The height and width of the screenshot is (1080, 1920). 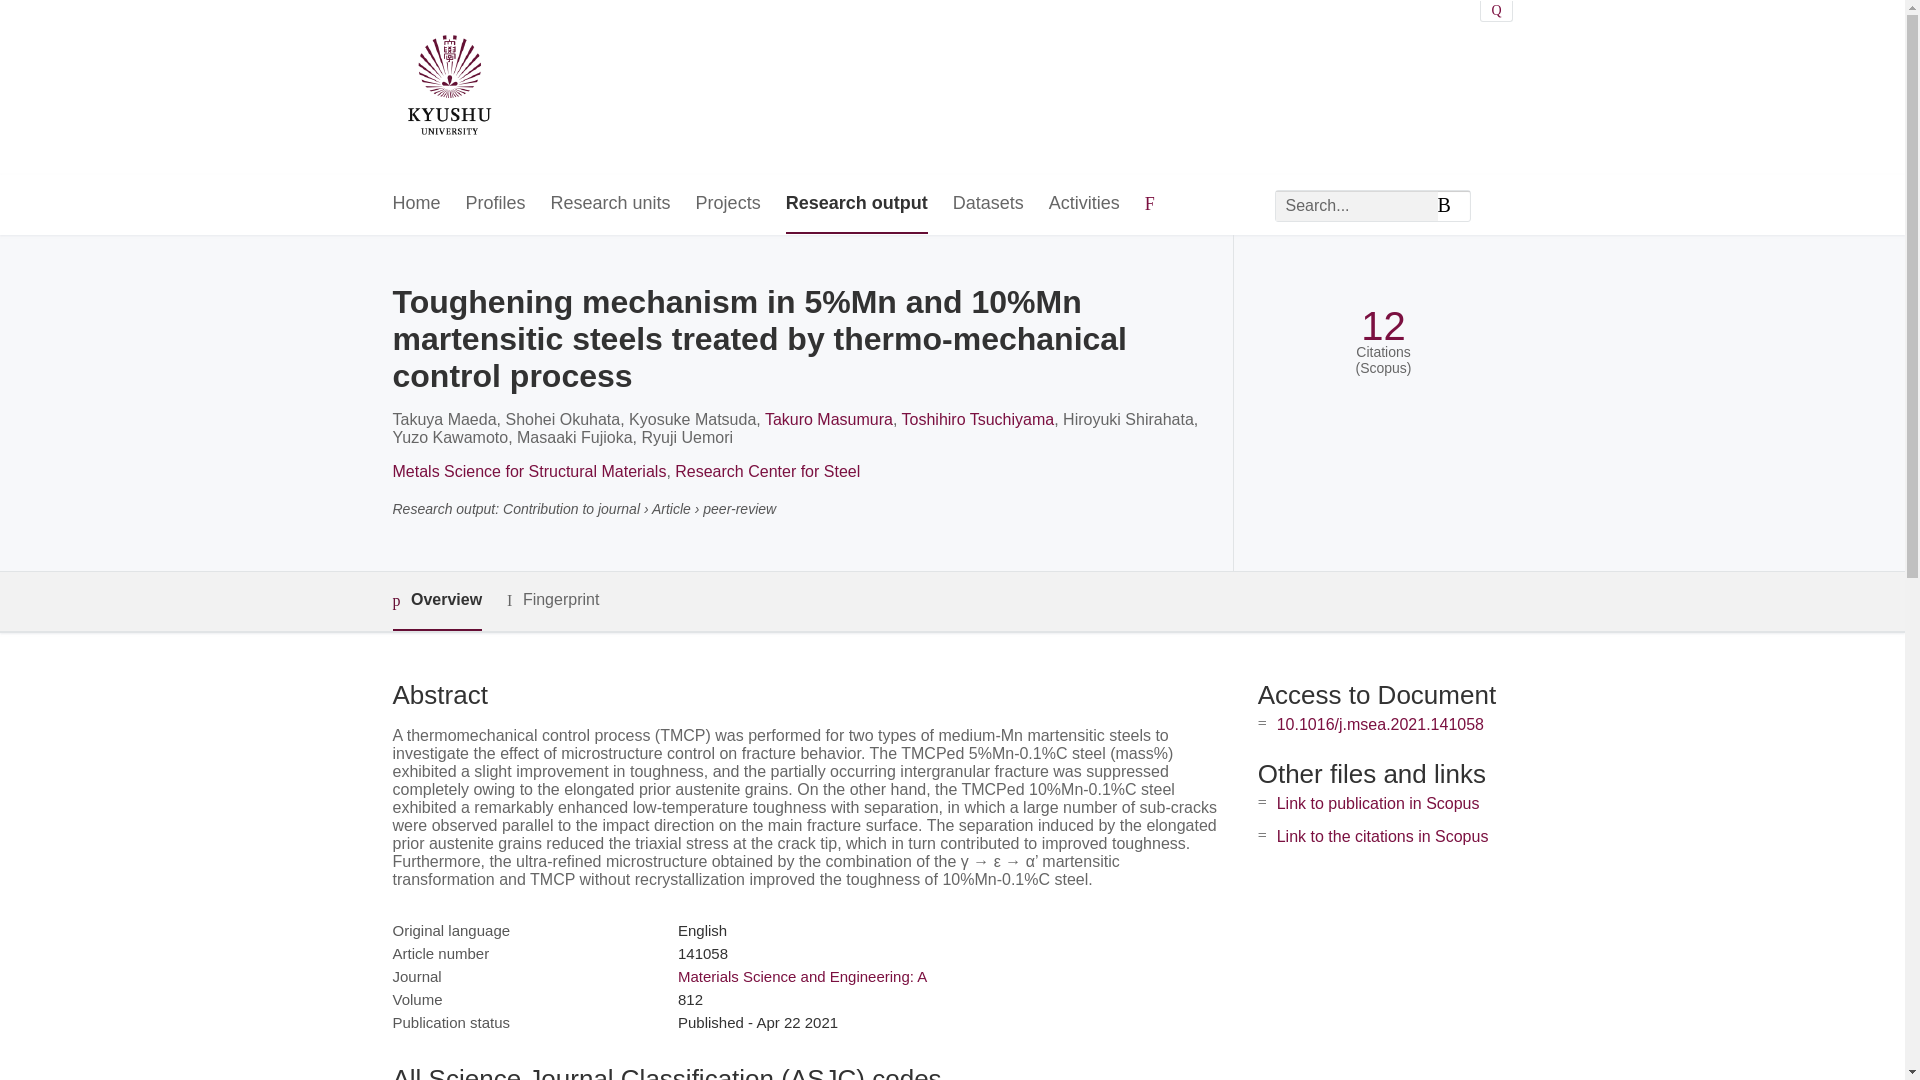 What do you see at coordinates (610, 204) in the screenshot?
I see `Research units` at bounding box center [610, 204].